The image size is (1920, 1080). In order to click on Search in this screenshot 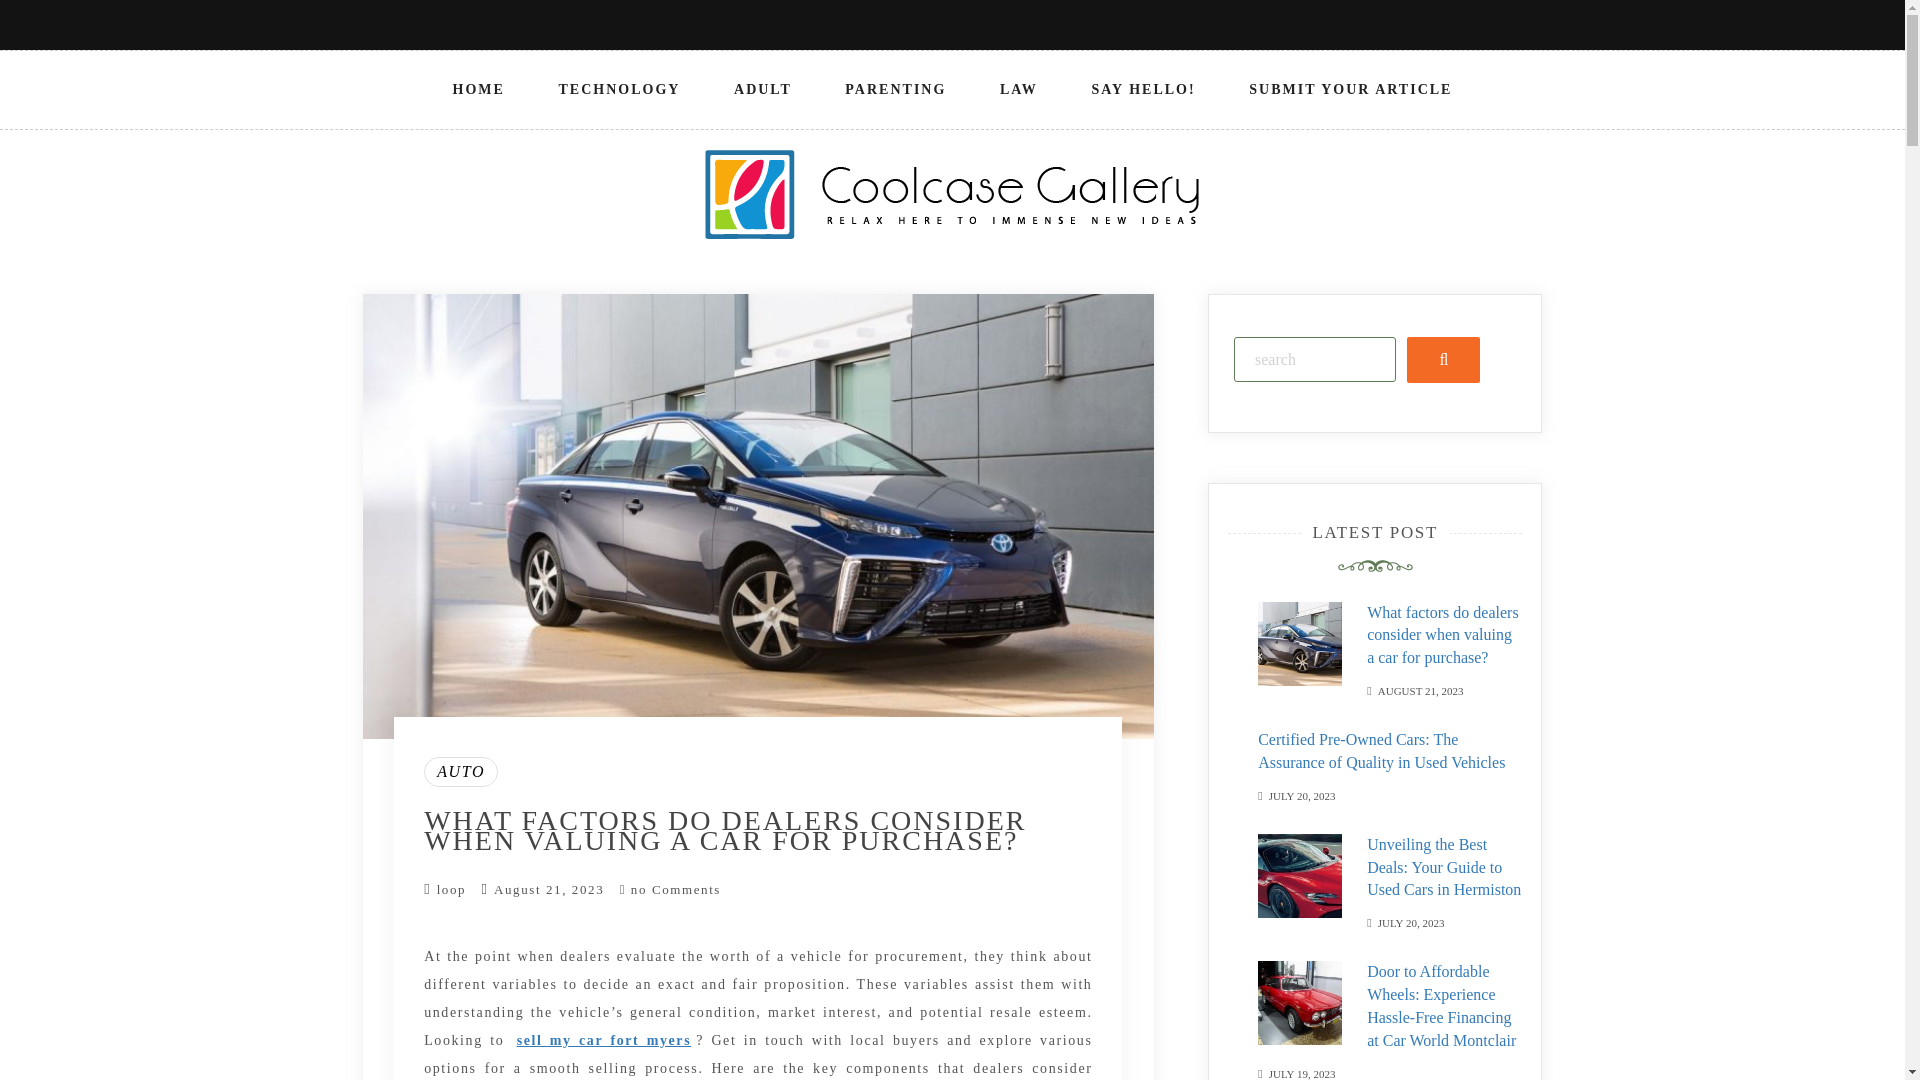, I will do `click(1444, 359)`.